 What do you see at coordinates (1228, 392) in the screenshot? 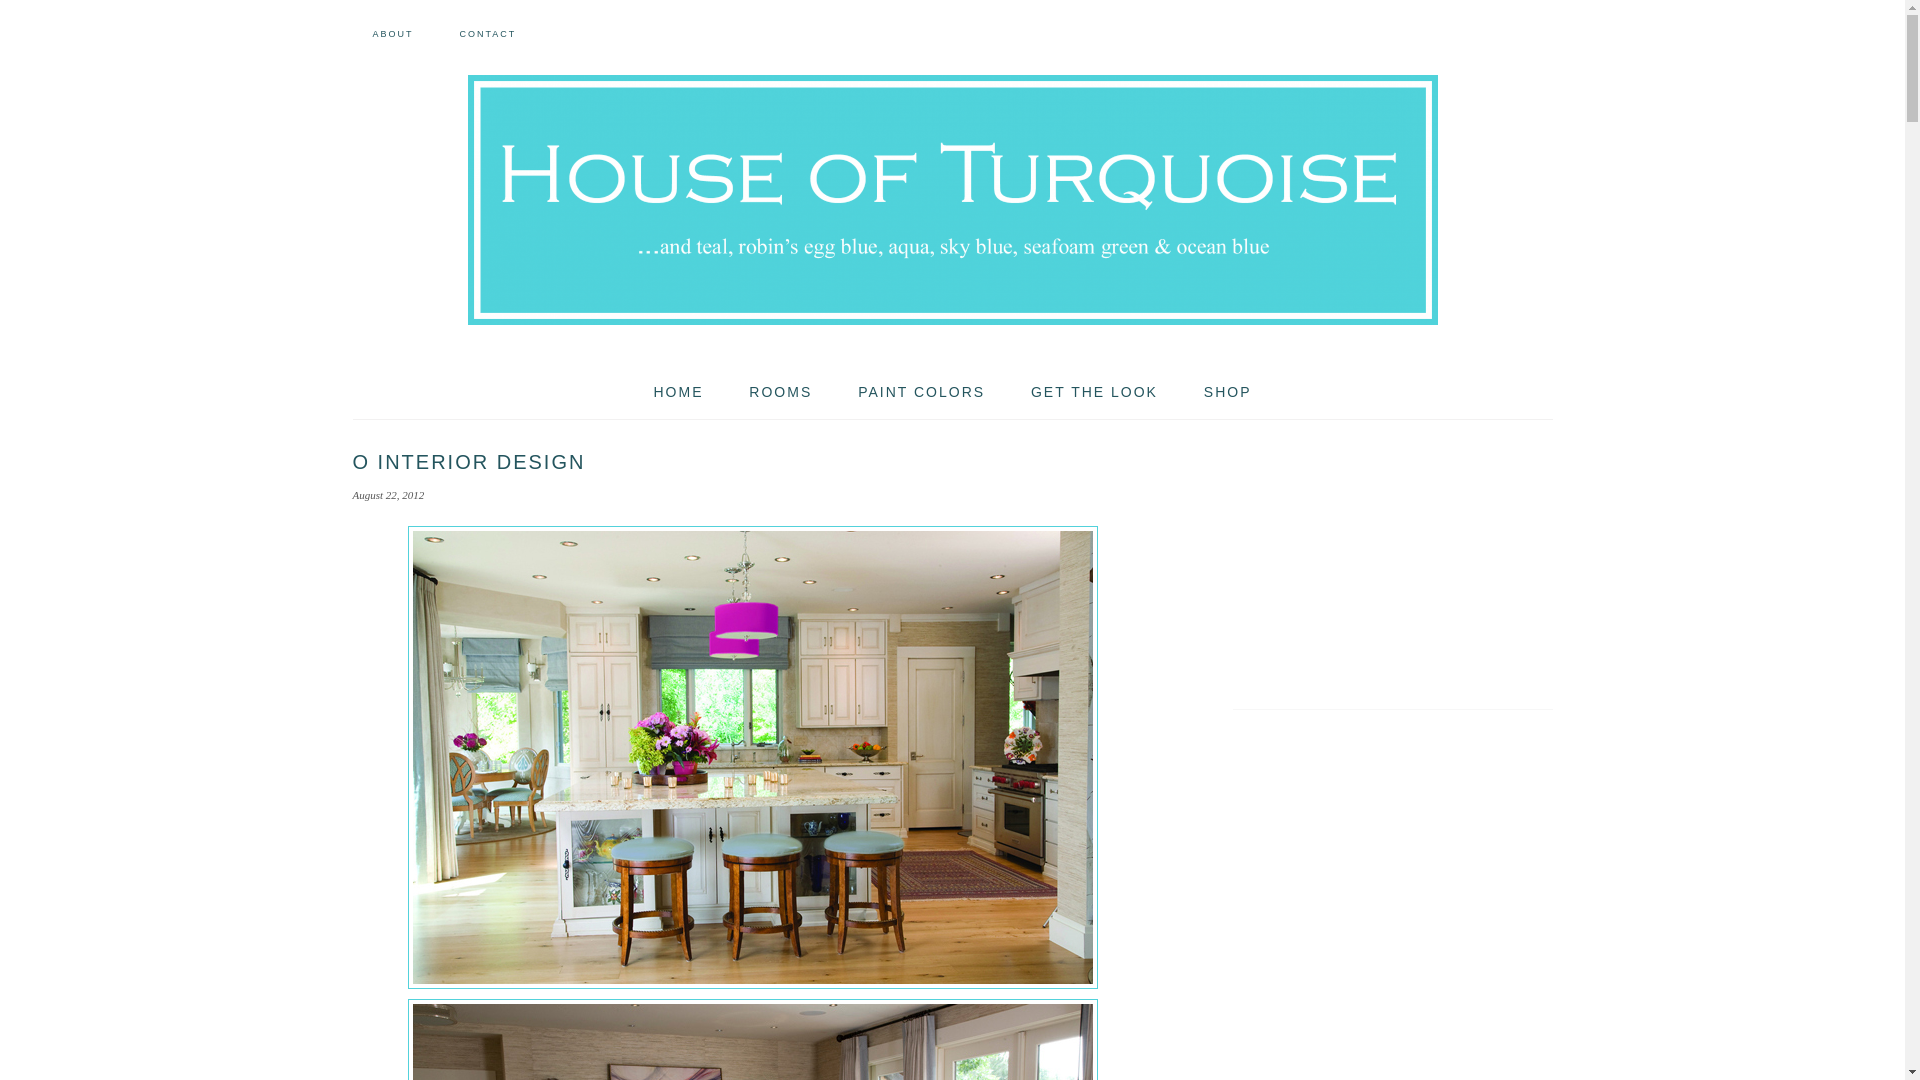
I see `SHOP` at bounding box center [1228, 392].